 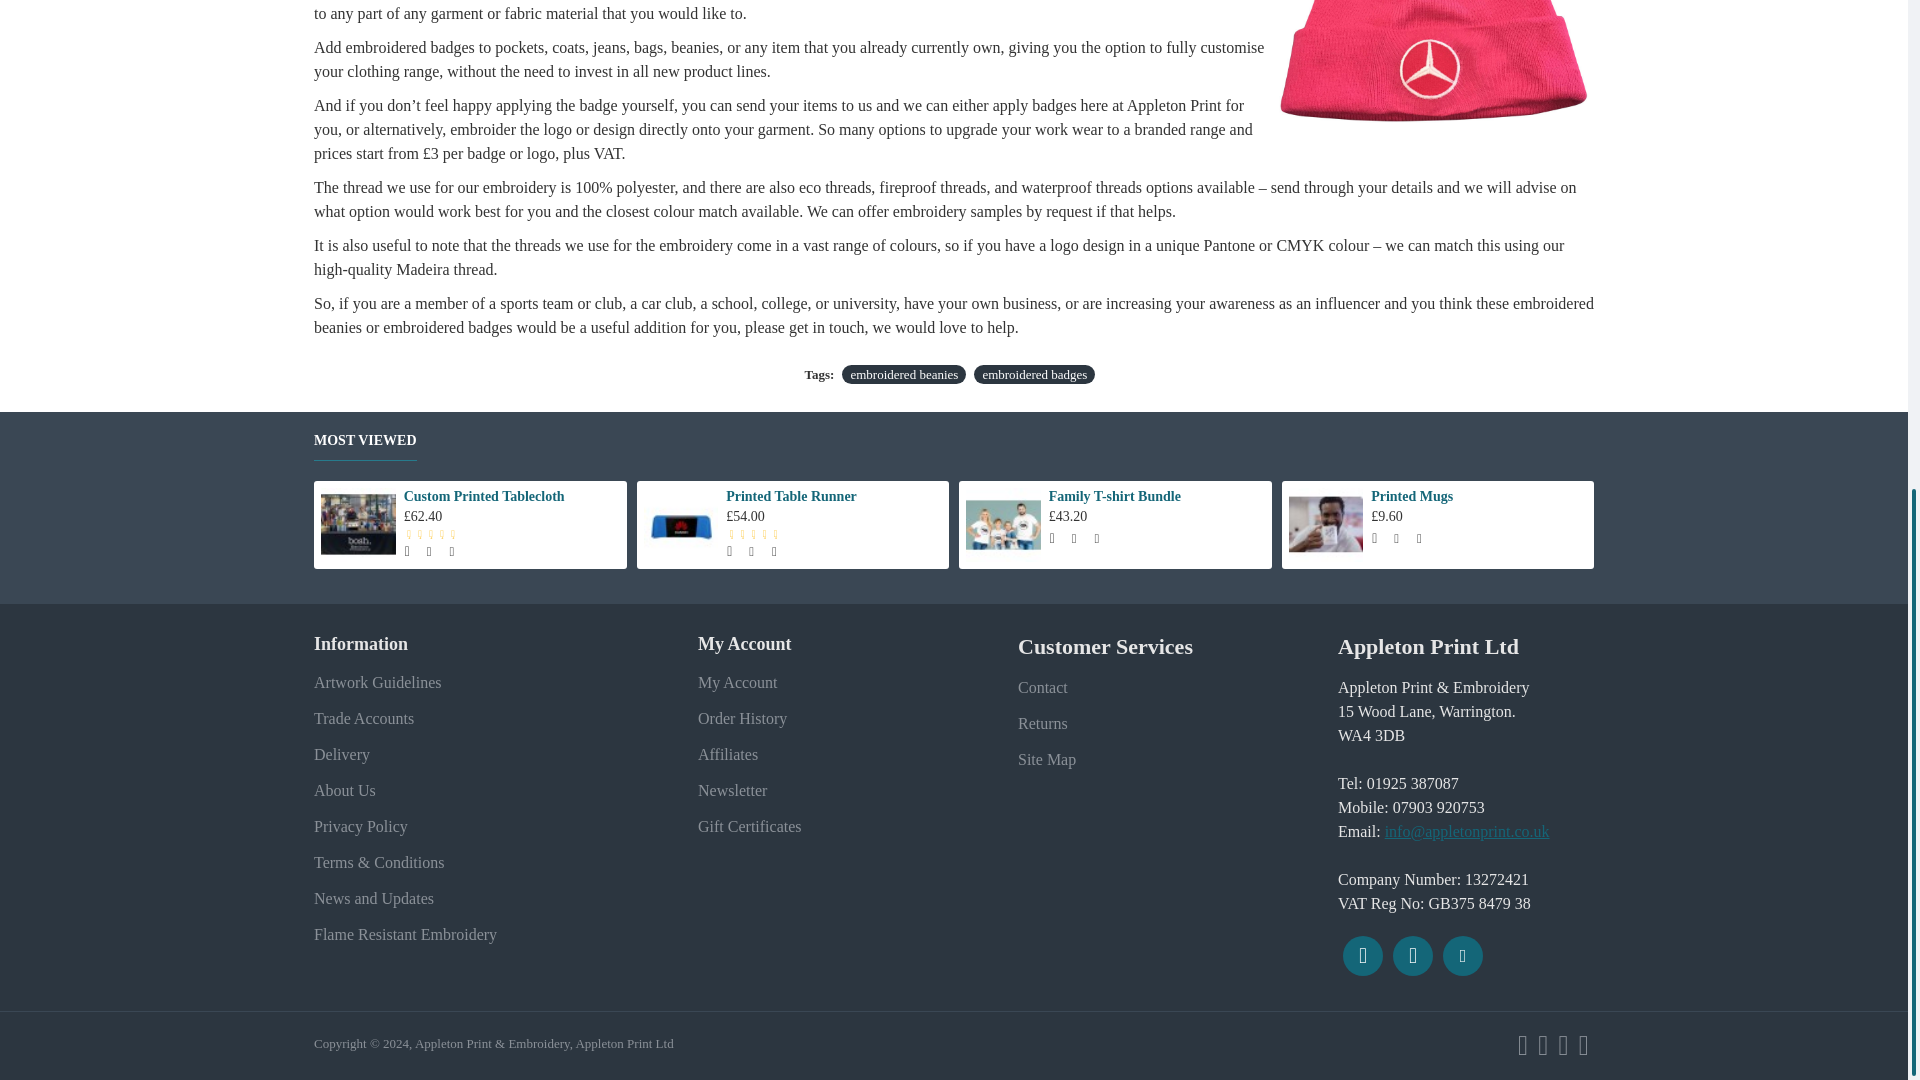 I want to click on Family T-shirt Bundle, so click(x=1002, y=525).